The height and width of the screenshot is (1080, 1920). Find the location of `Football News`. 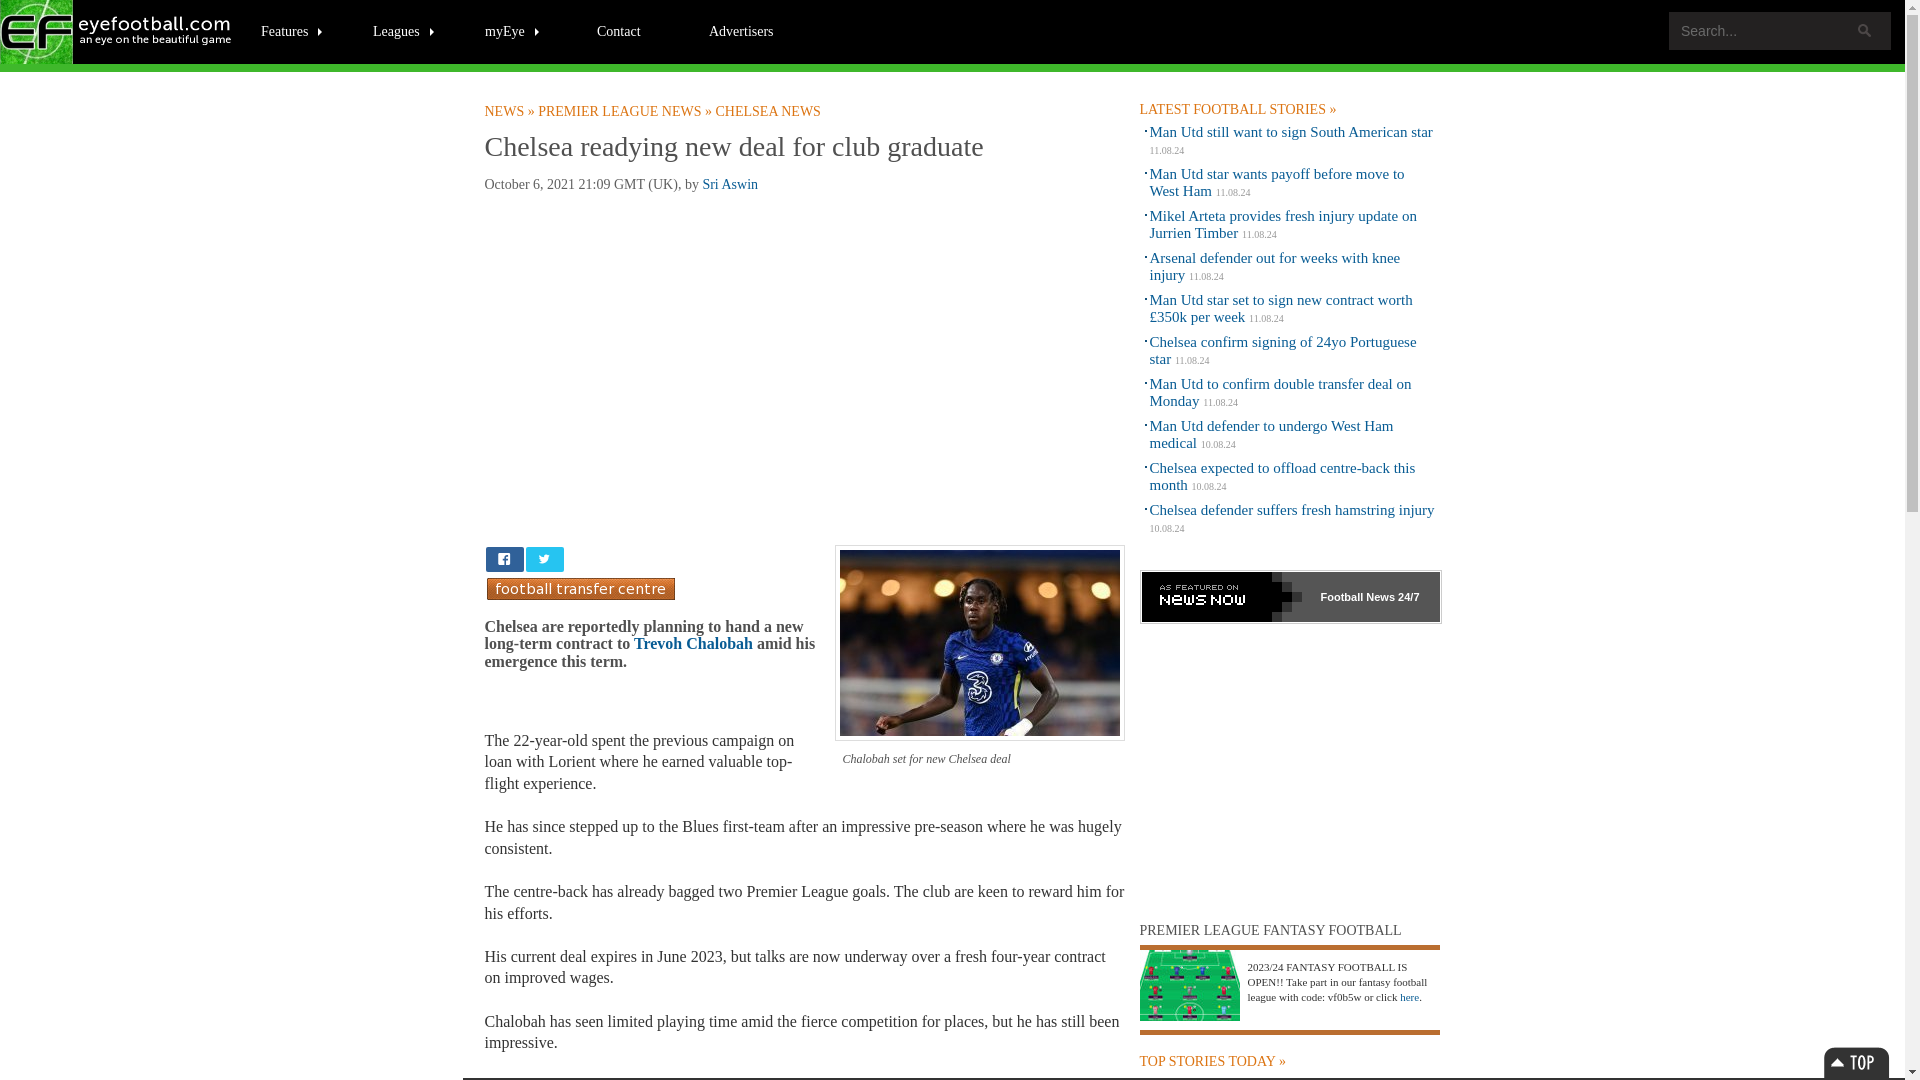

Football News is located at coordinates (510, 111).